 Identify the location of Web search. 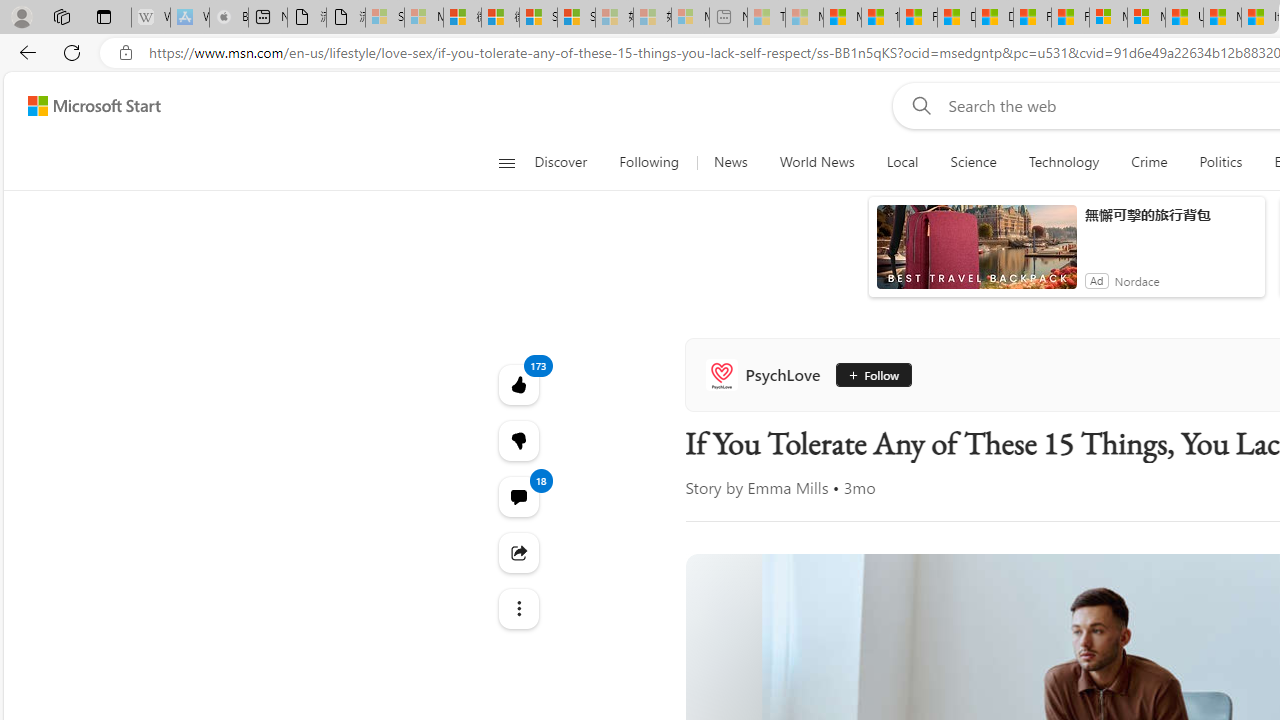
(918, 105).